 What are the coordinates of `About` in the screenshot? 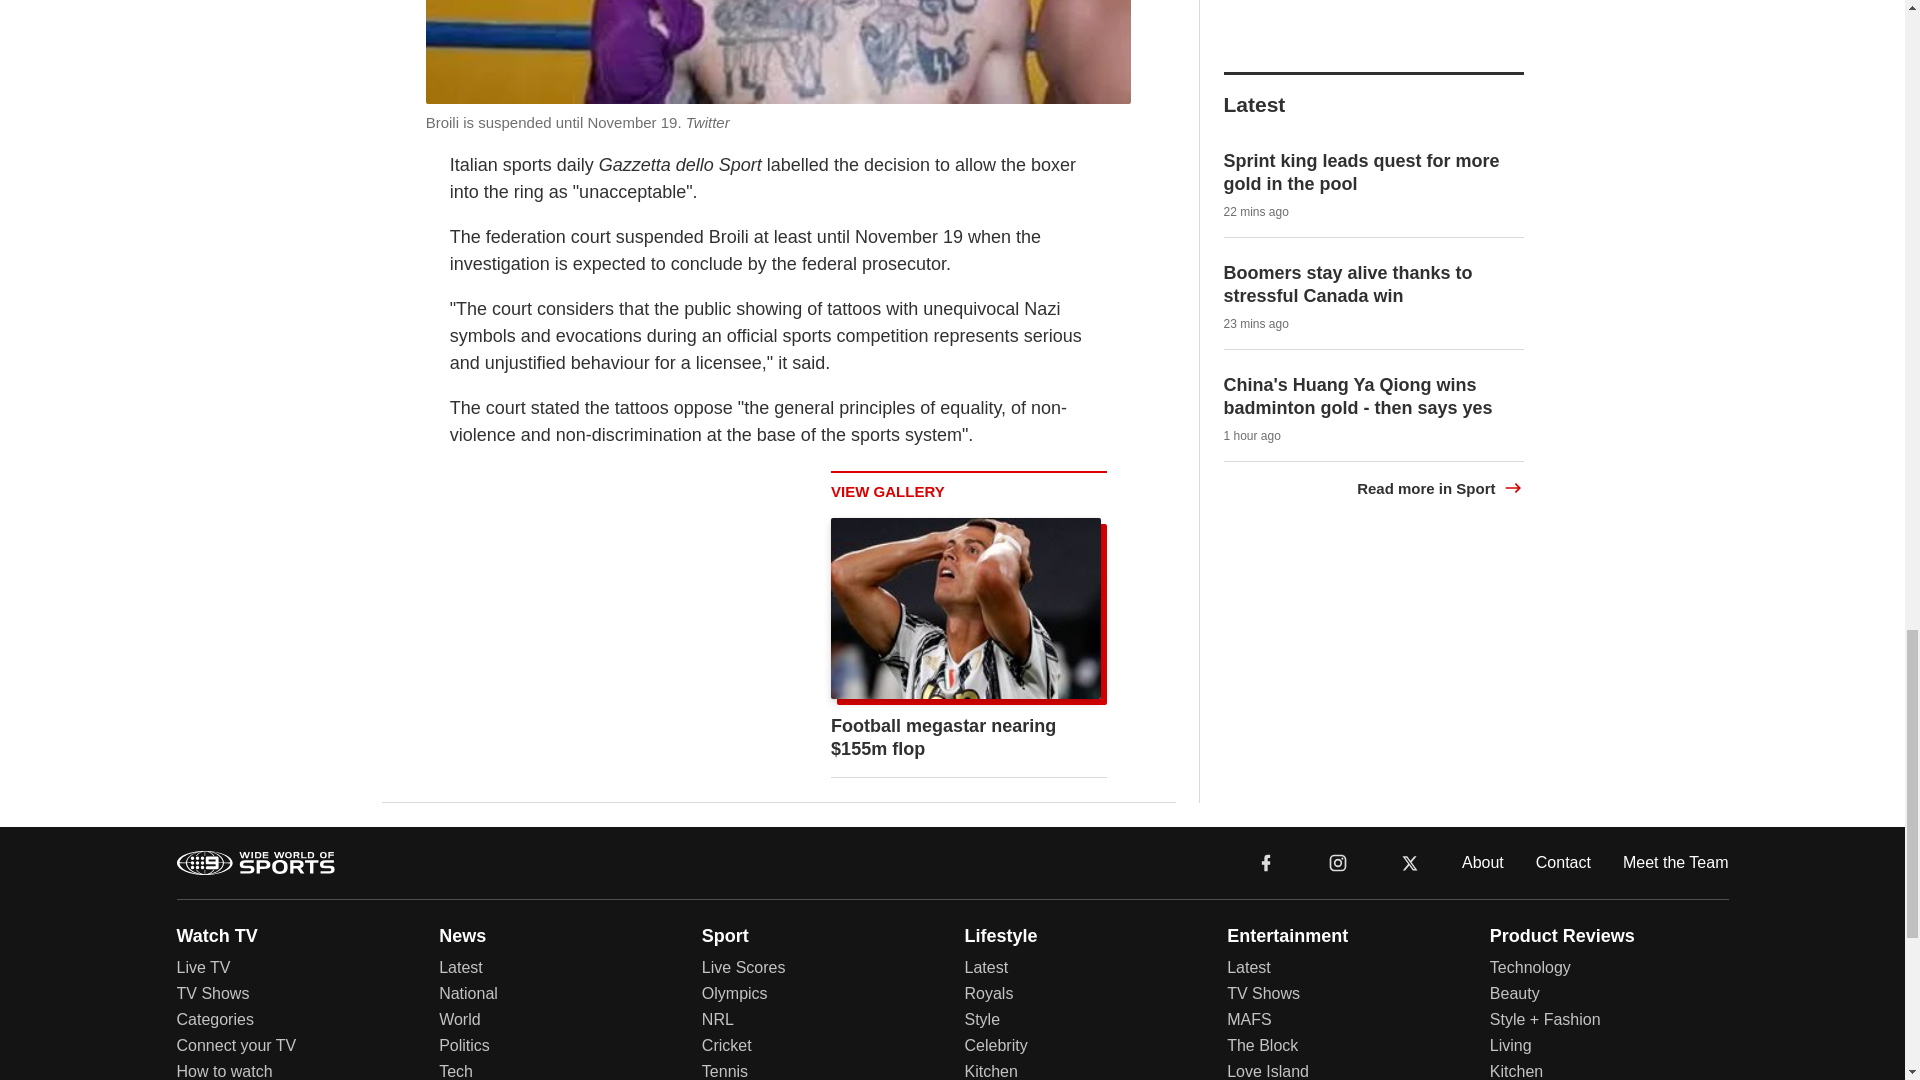 It's located at (1482, 681).